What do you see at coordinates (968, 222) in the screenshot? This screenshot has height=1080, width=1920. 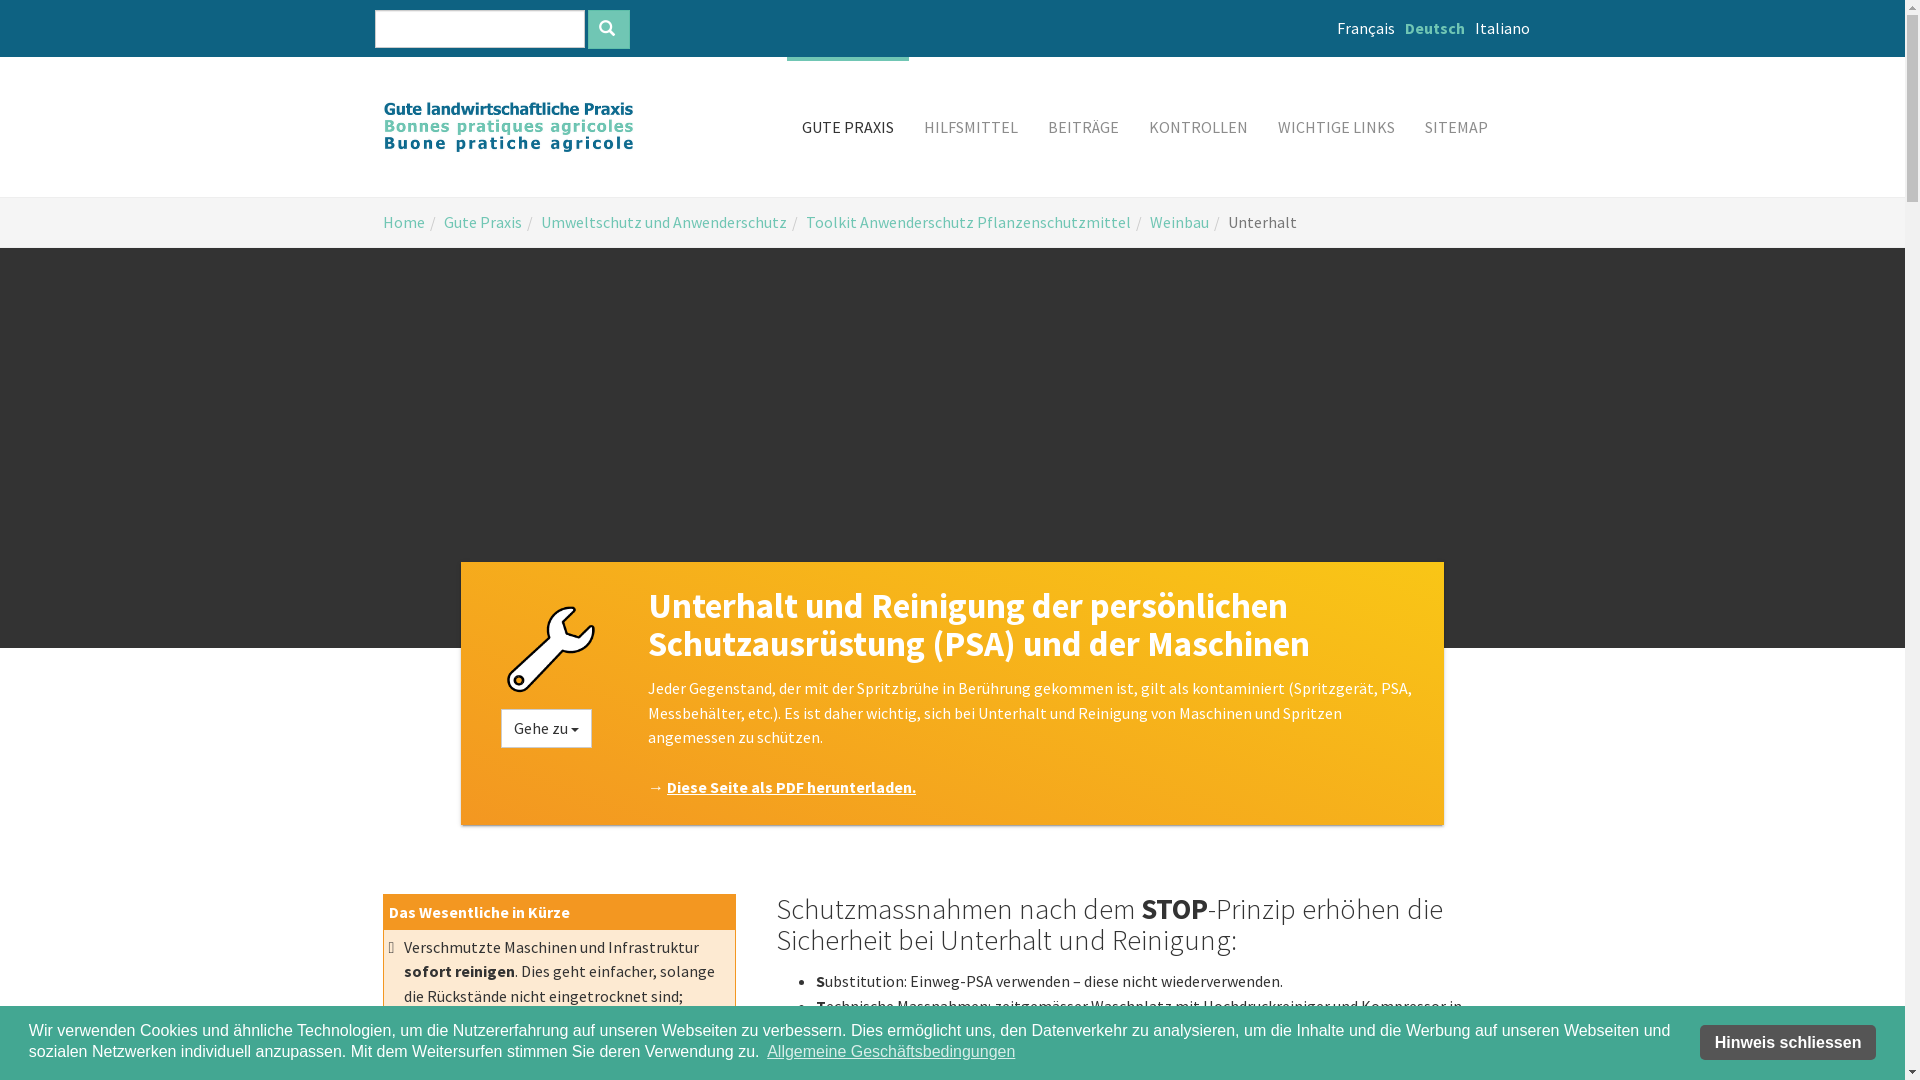 I see `Toolkit Anwenderschutz Pflanzenschutzmittel` at bounding box center [968, 222].